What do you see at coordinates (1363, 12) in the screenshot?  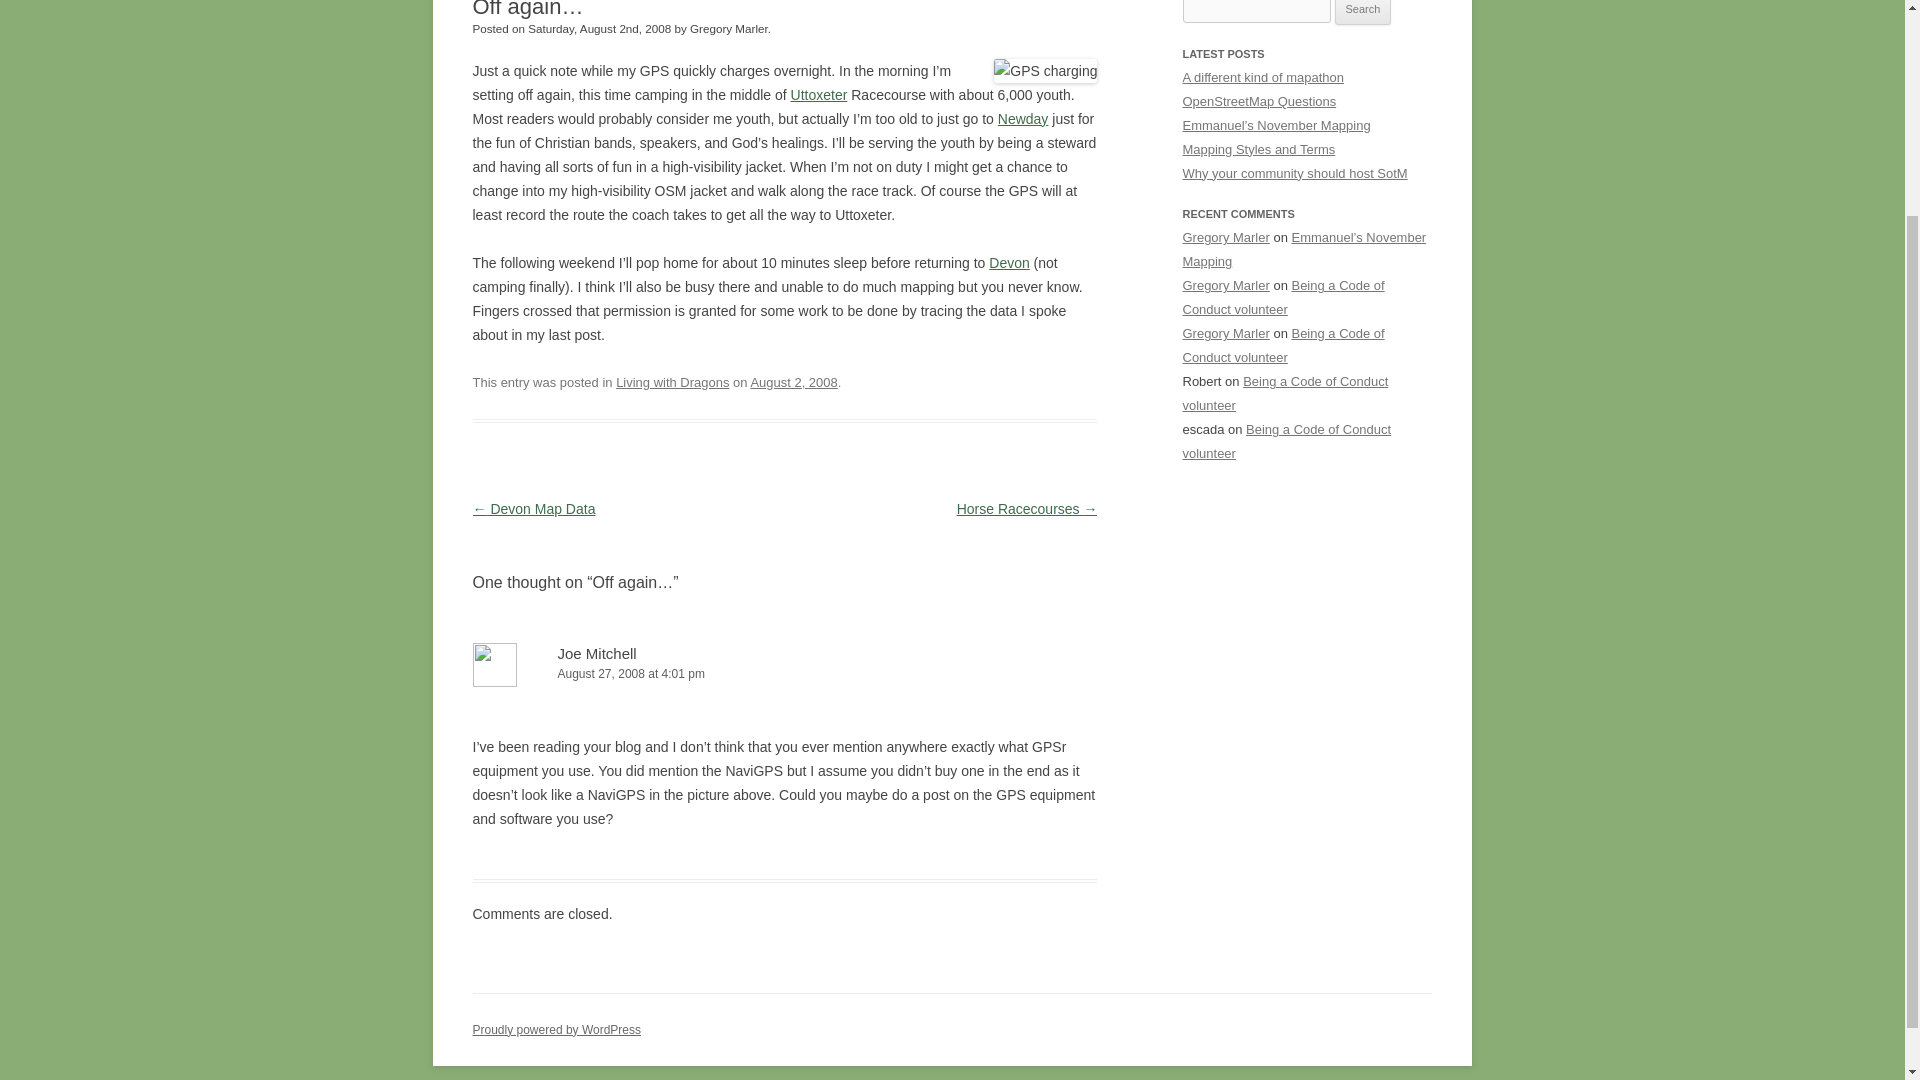 I see `Search` at bounding box center [1363, 12].